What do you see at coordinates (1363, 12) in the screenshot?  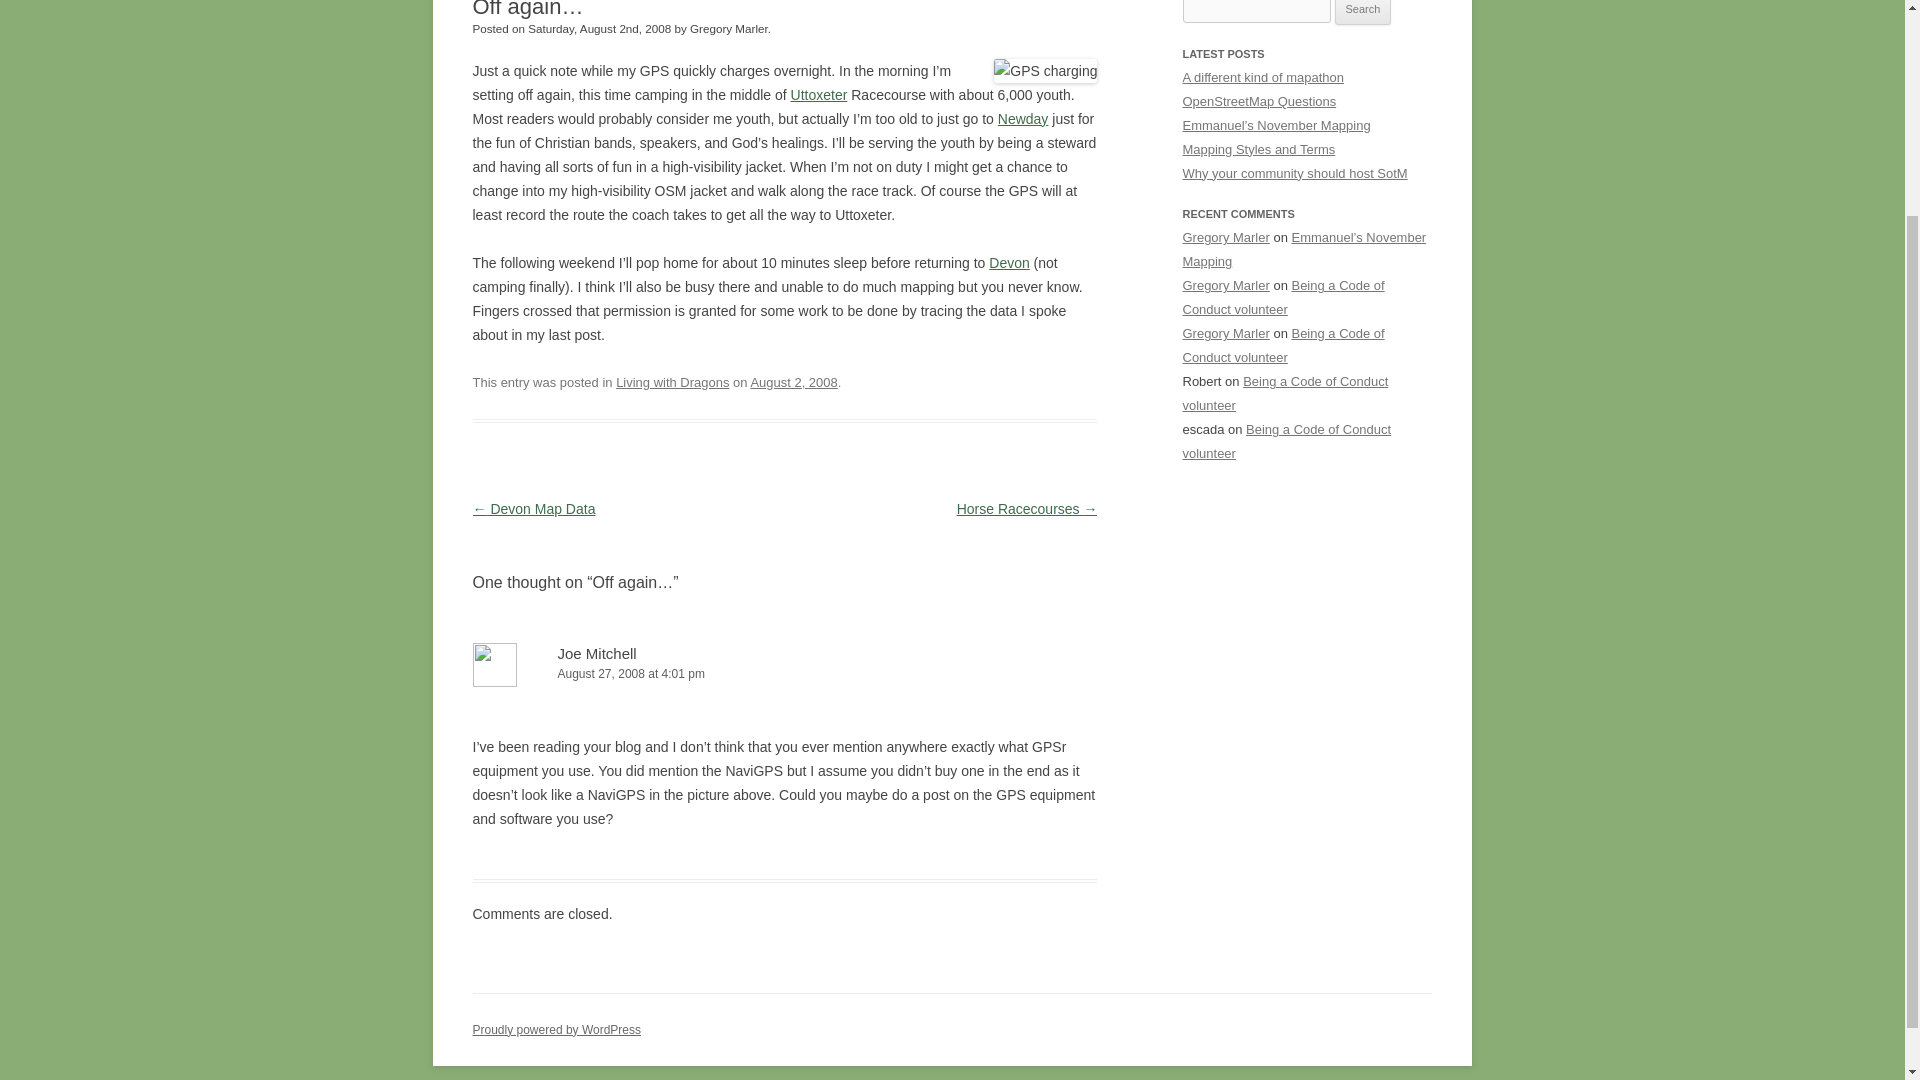 I see `Search` at bounding box center [1363, 12].